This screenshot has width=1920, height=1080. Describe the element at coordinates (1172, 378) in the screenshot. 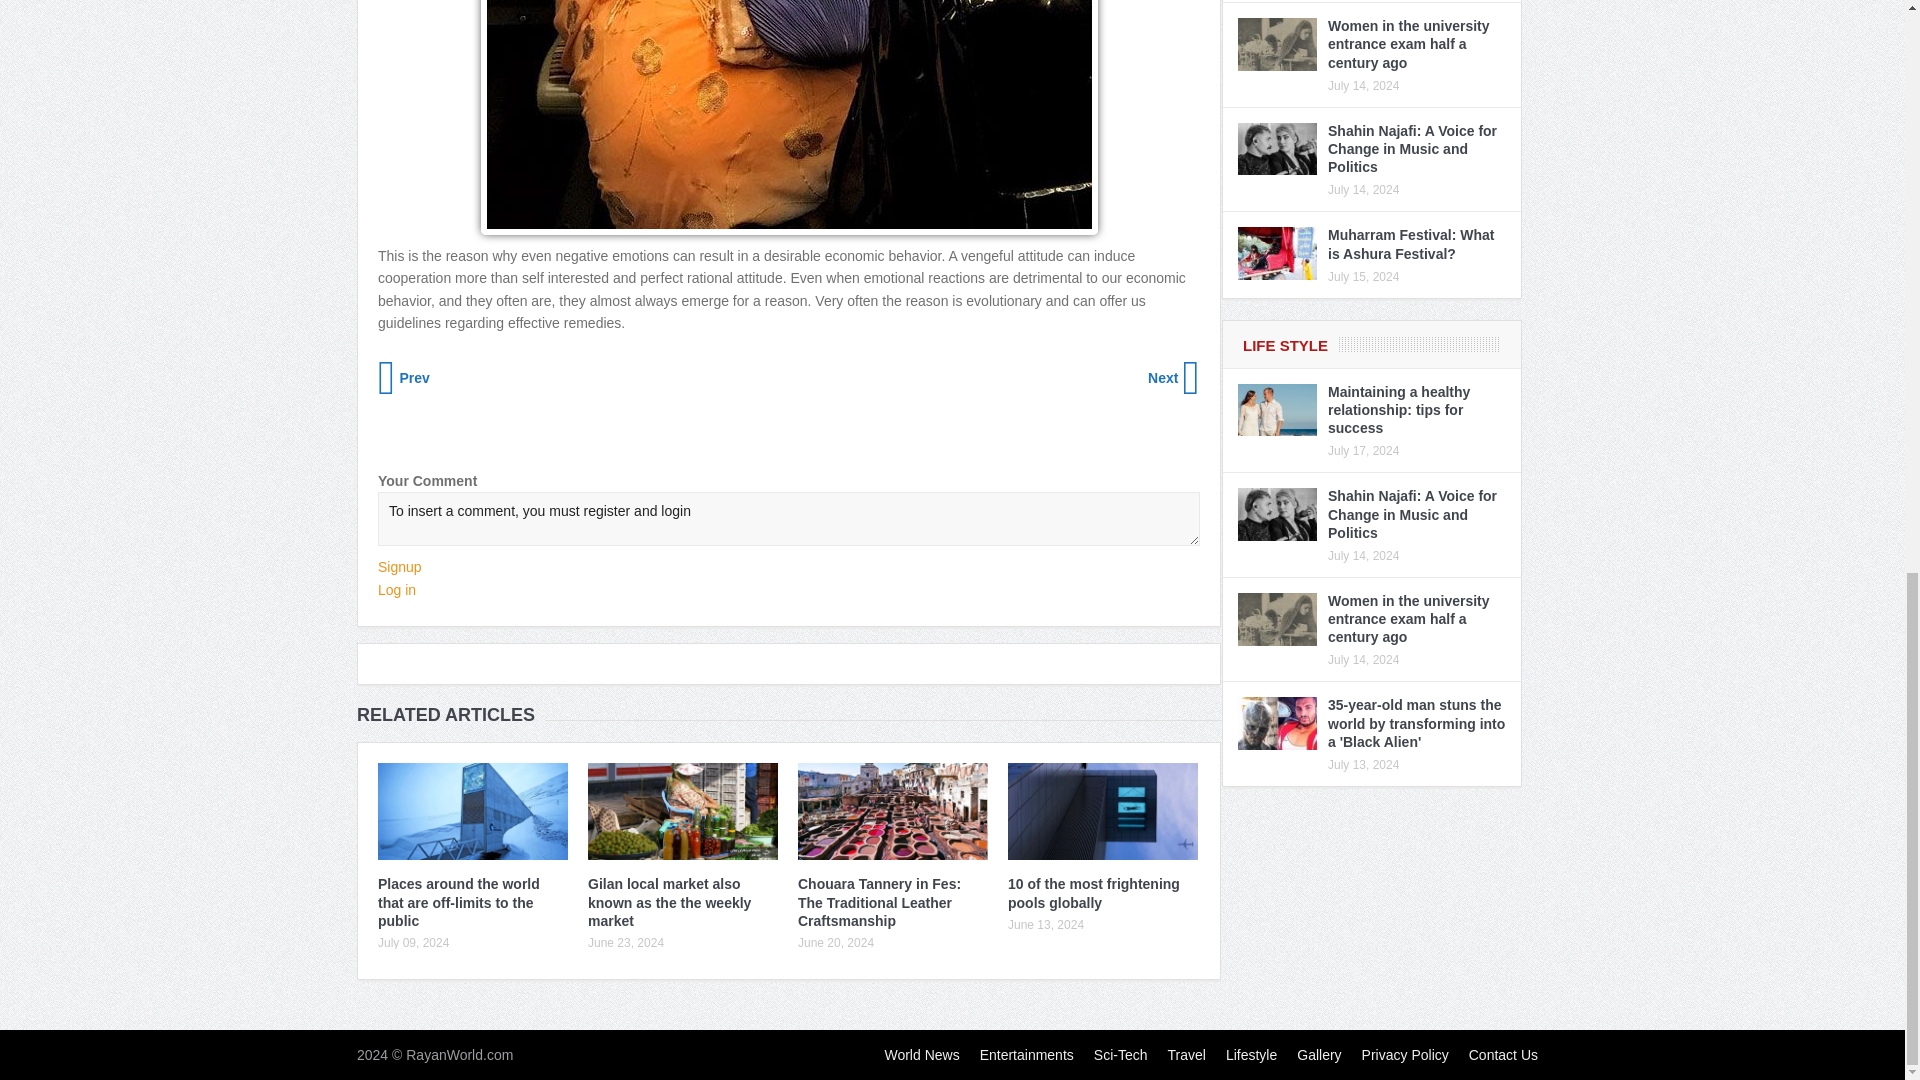

I see `Next` at that location.